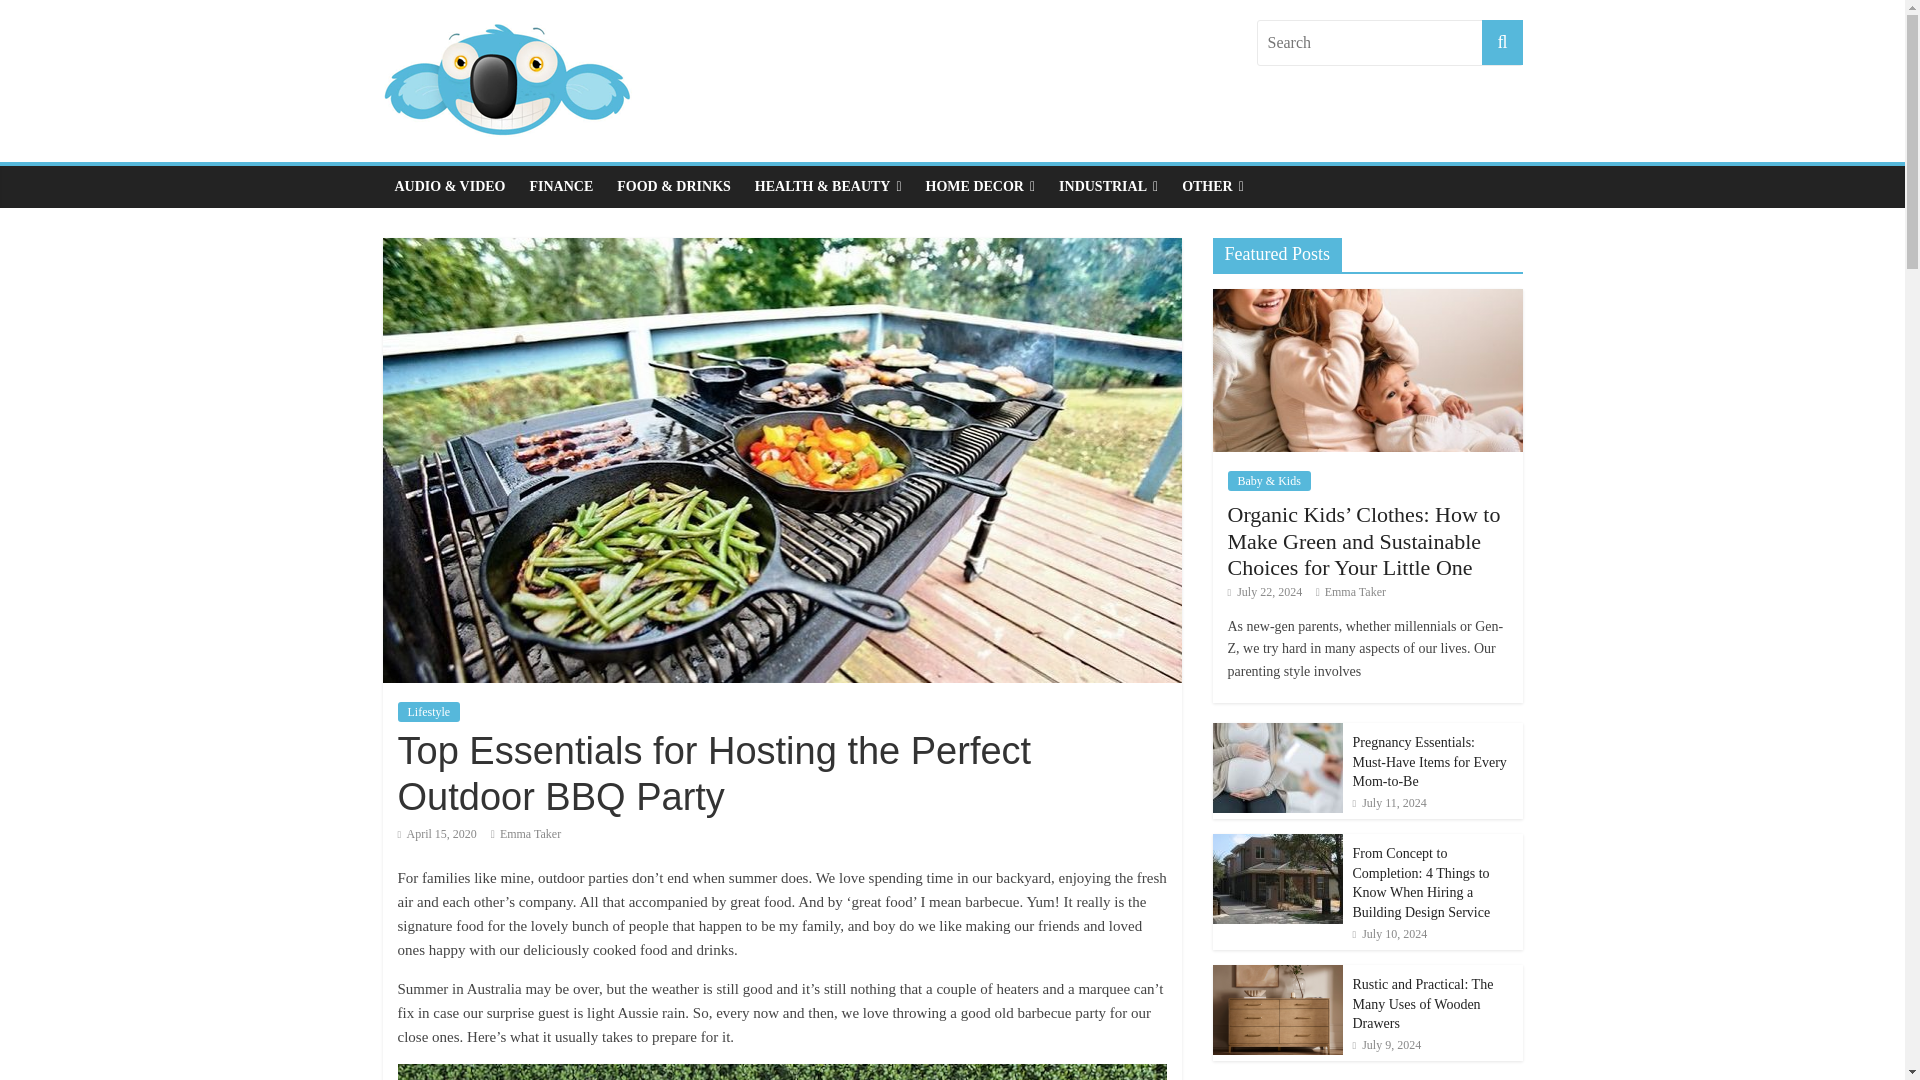 The width and height of the screenshot is (1920, 1080). What do you see at coordinates (1428, 762) in the screenshot?
I see `Pregnancy Essentials: Must-Have Items for Every Mom-to-Be` at bounding box center [1428, 762].